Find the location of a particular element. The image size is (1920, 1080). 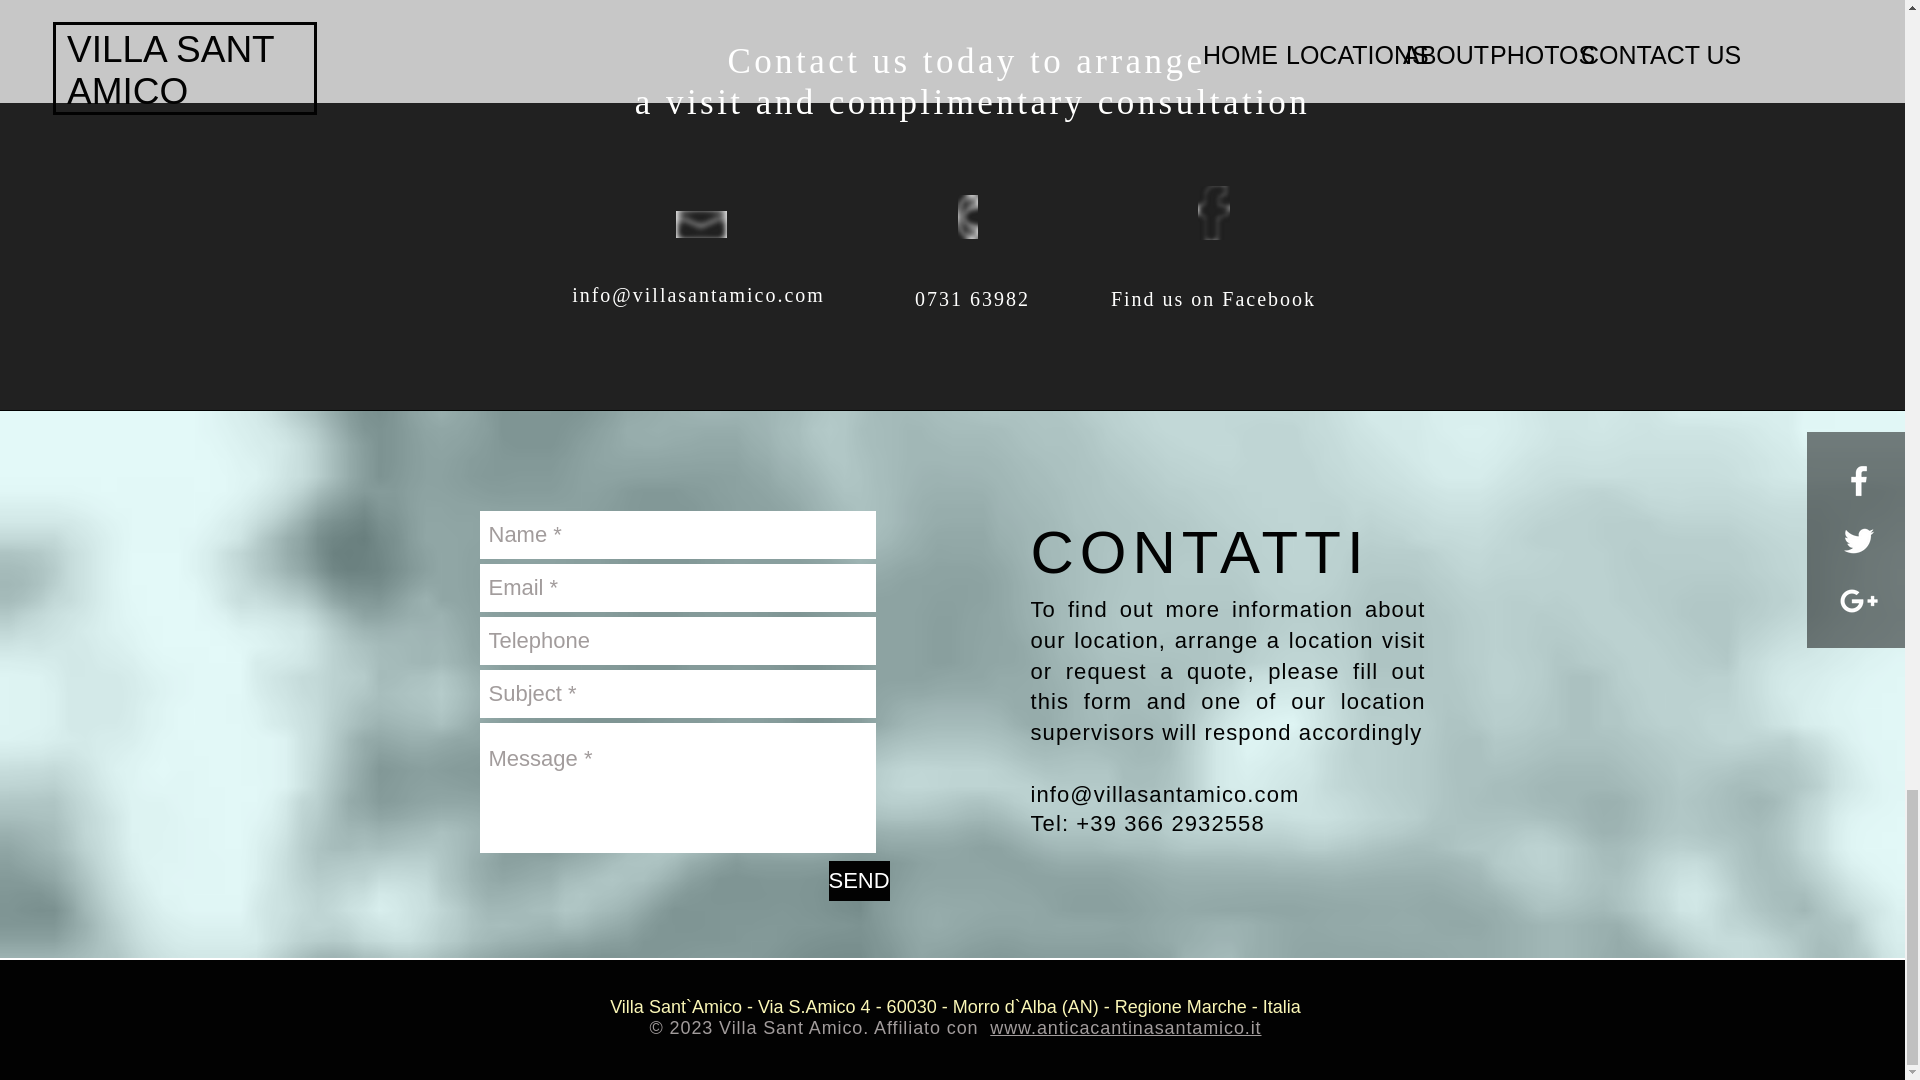

SEND is located at coordinates (858, 880).